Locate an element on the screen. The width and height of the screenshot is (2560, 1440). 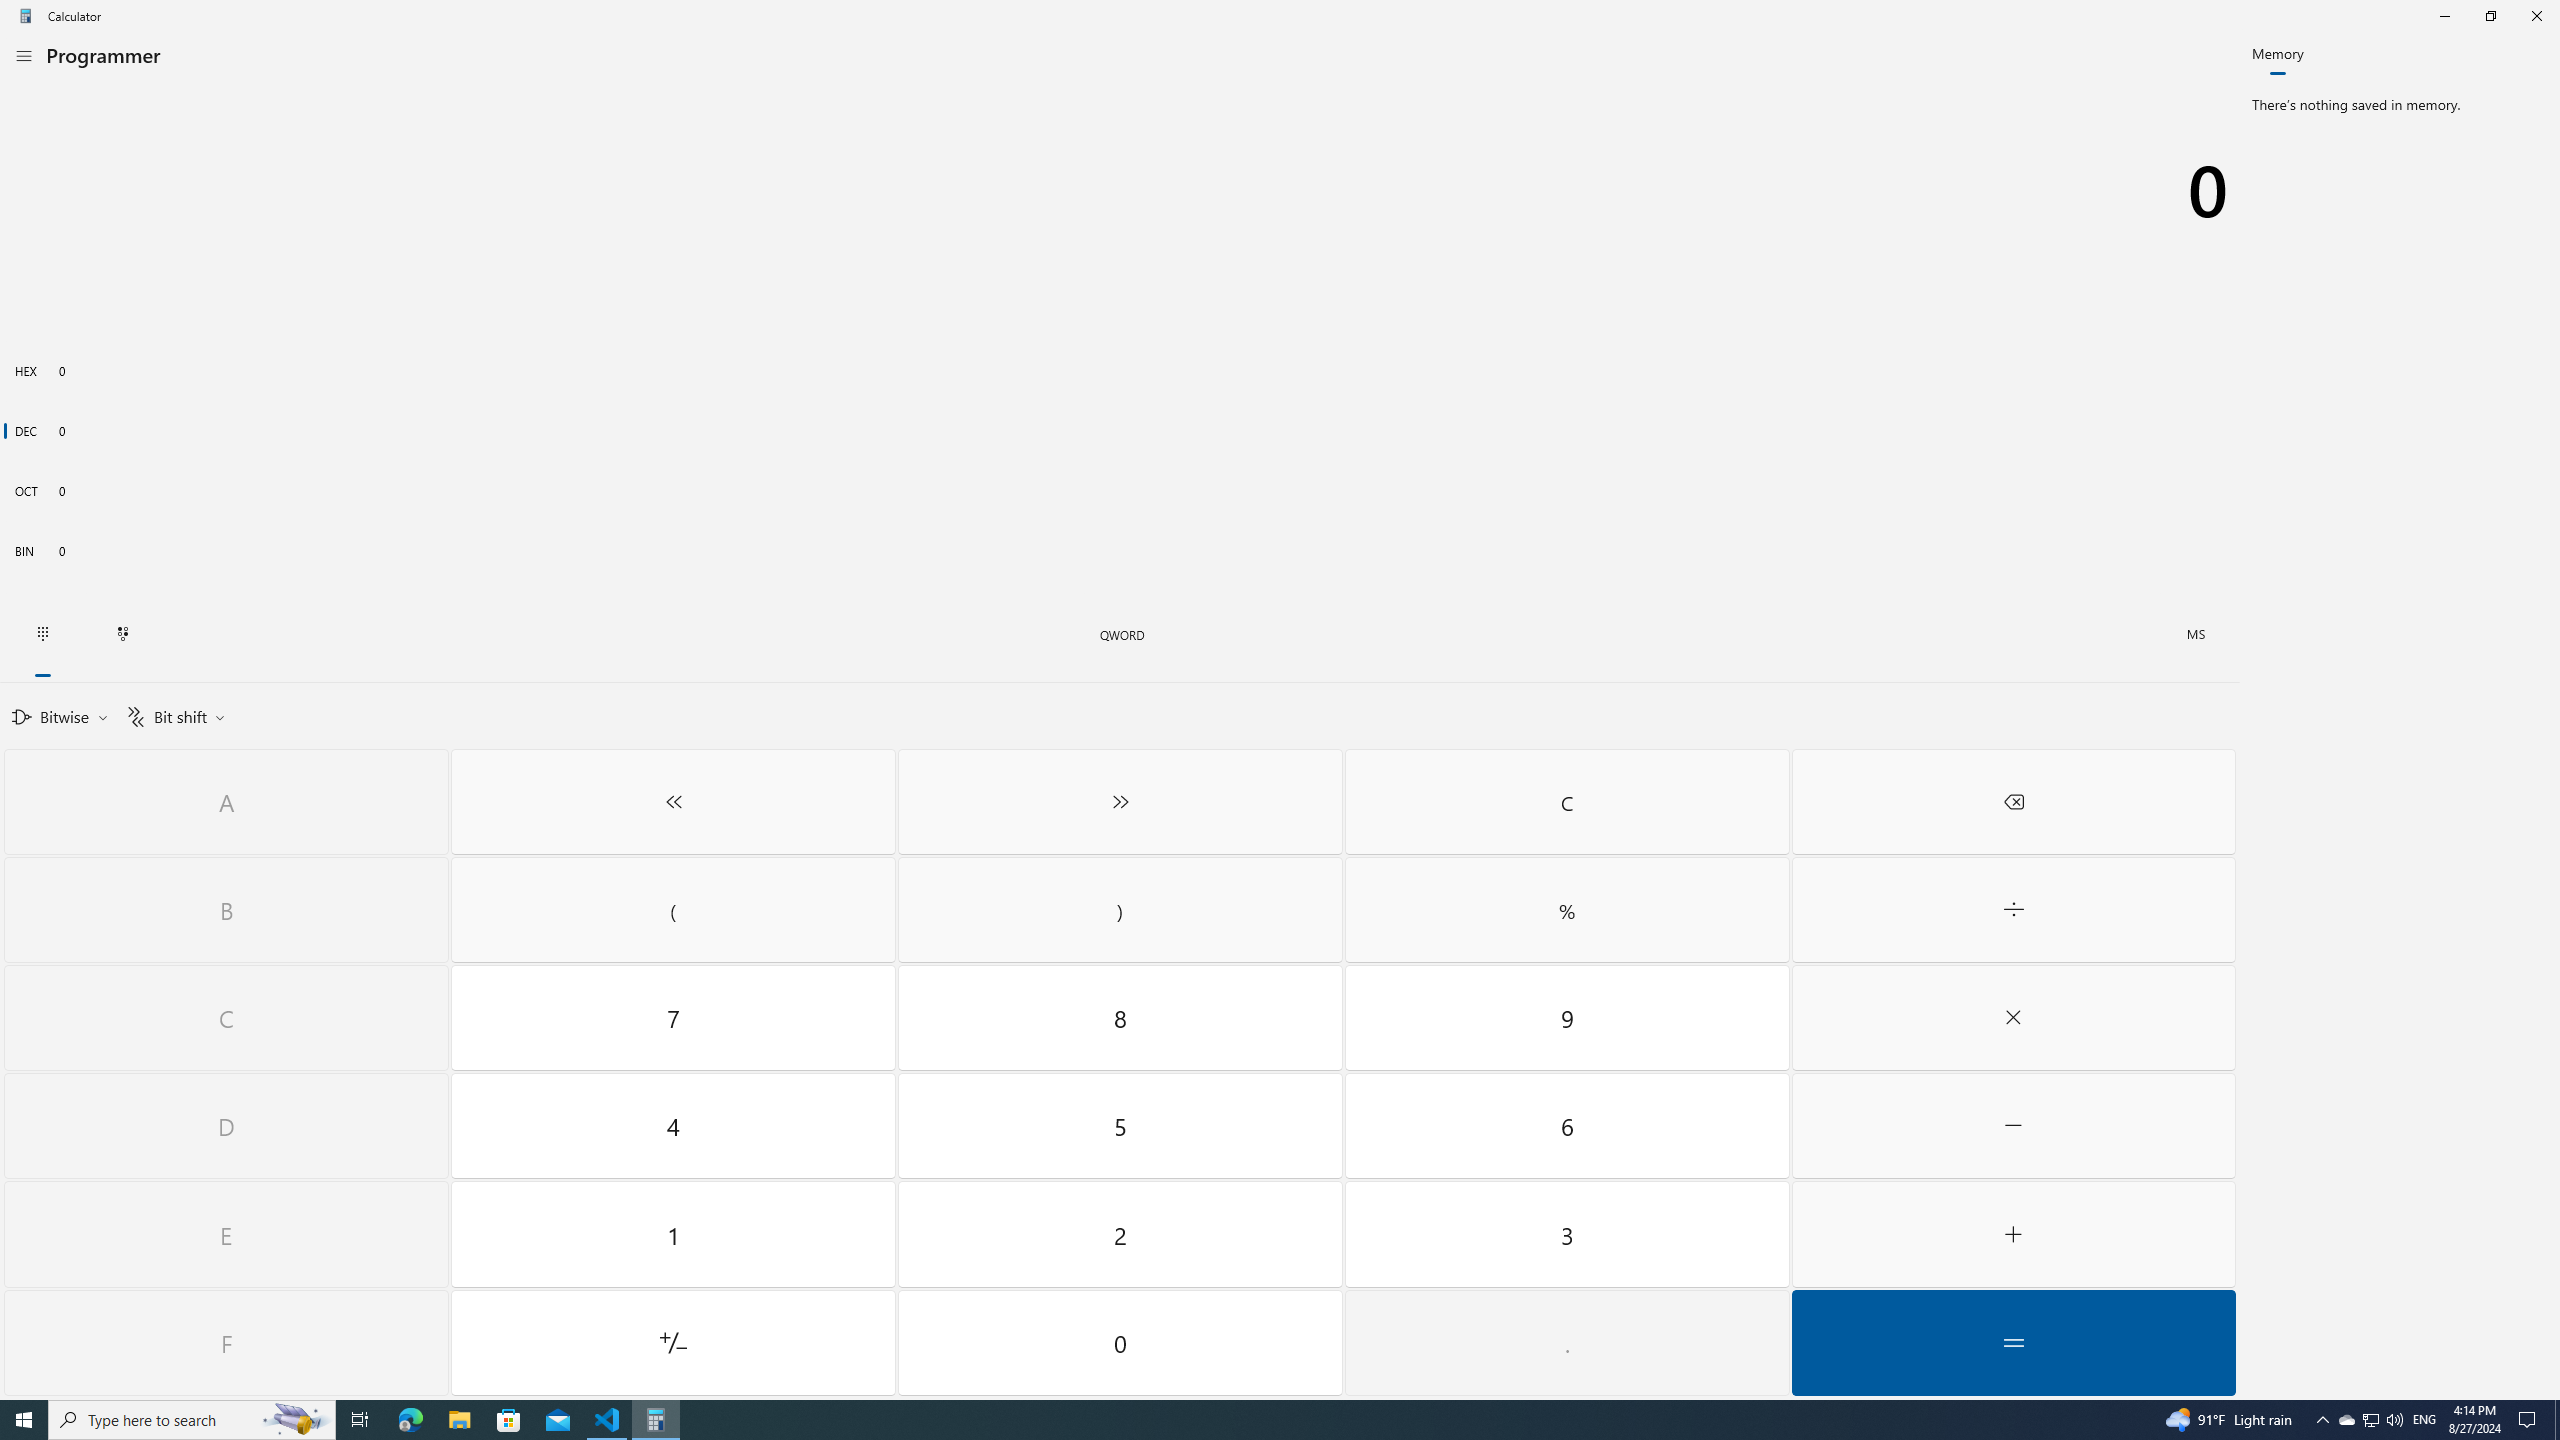
Right parenthesis is located at coordinates (1121, 910).